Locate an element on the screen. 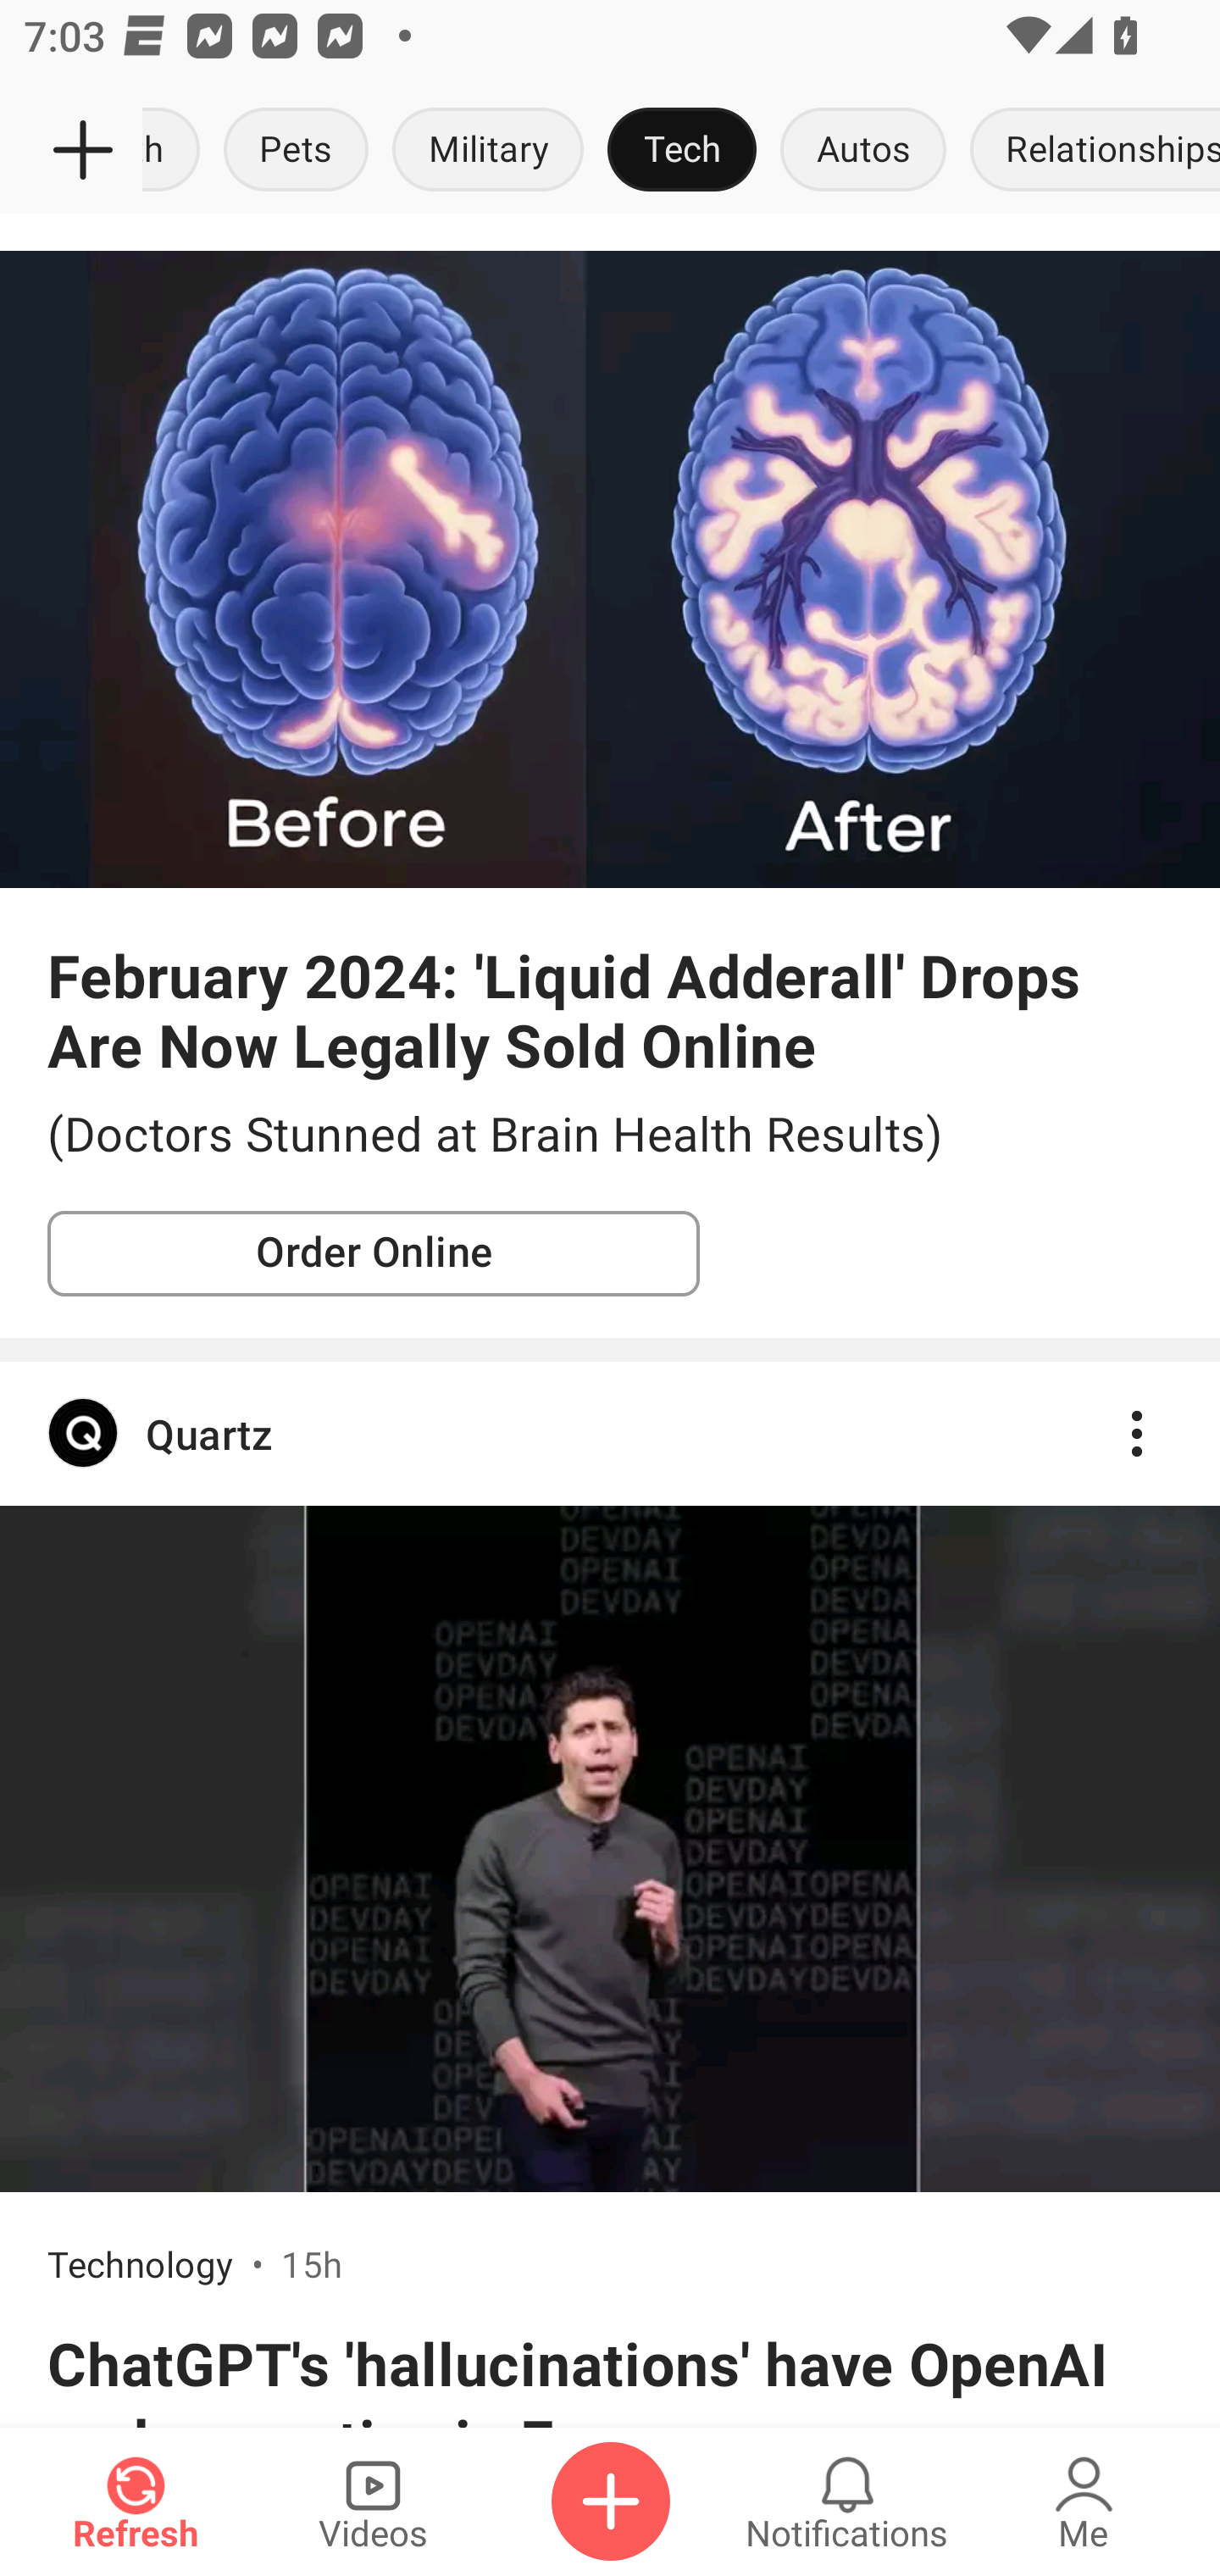  Pets is located at coordinates (297, 151).